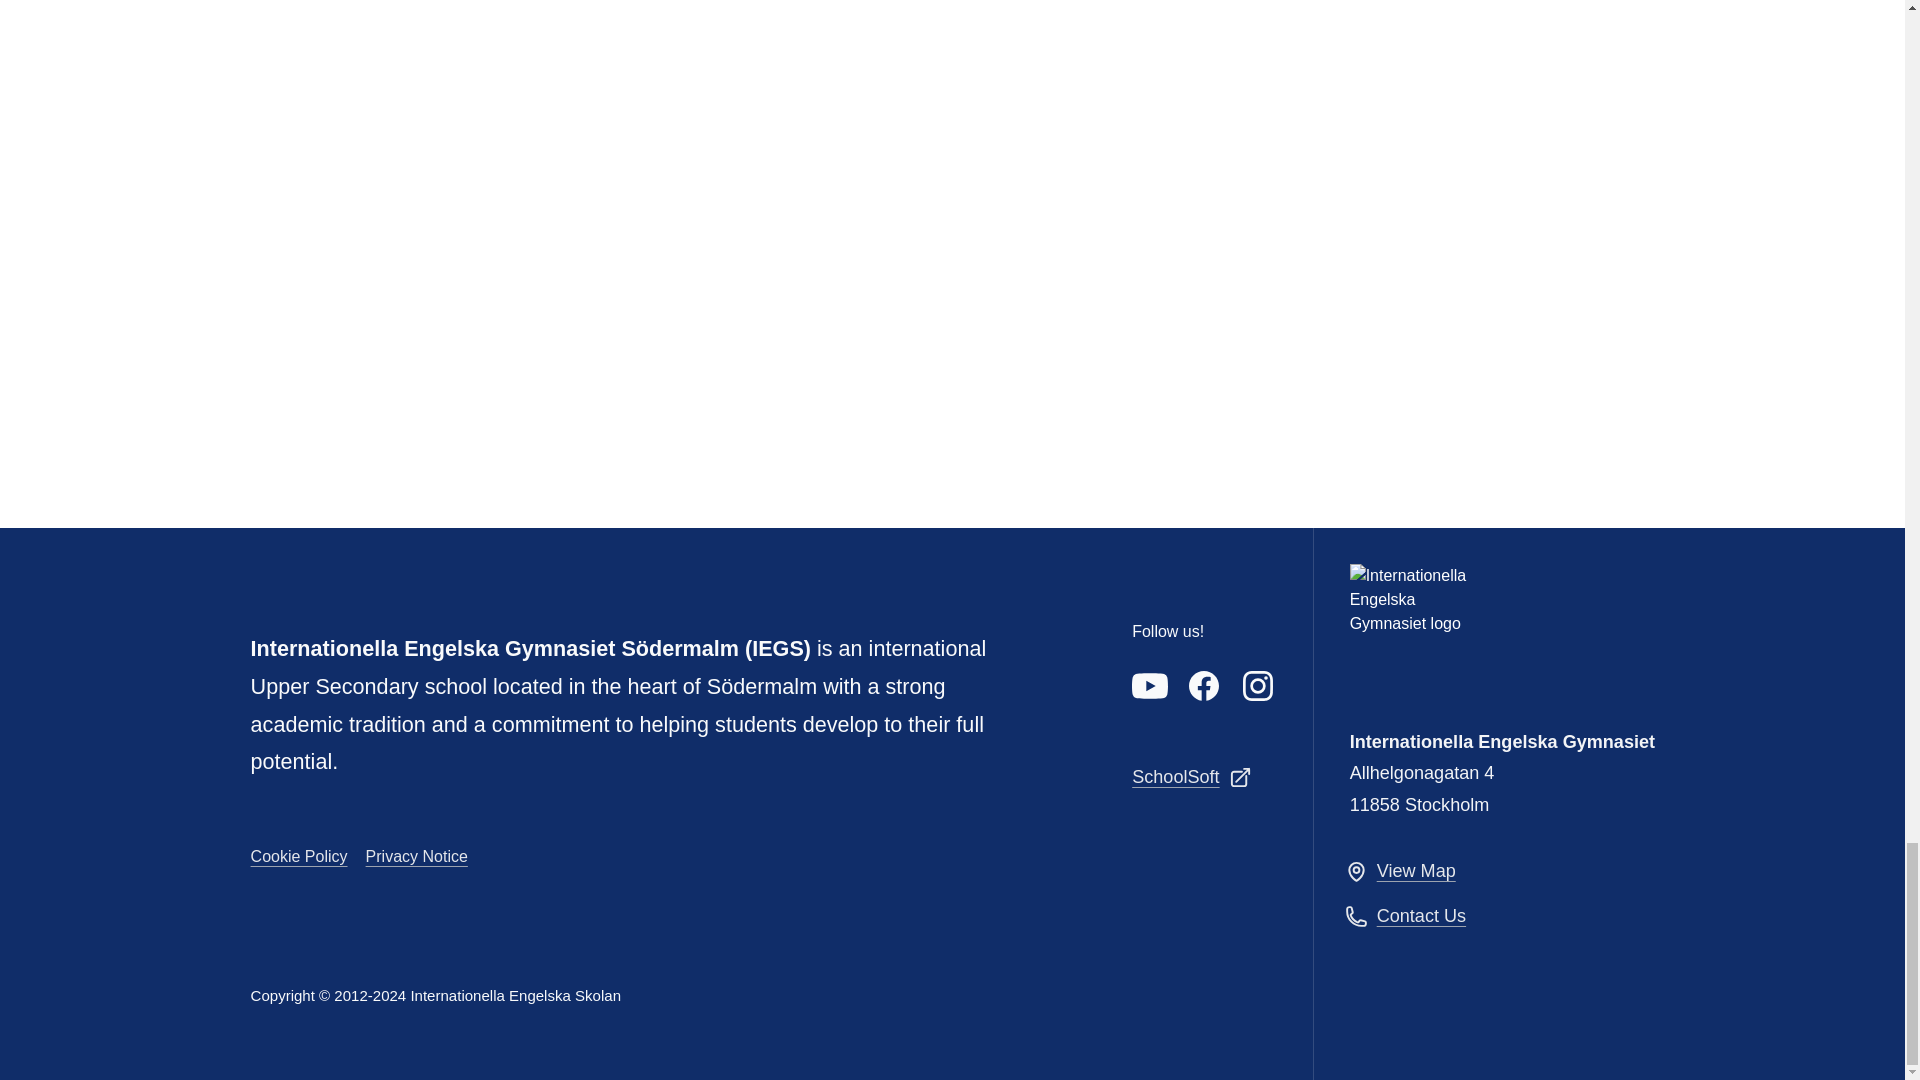 Image resolution: width=1920 pixels, height=1080 pixels. Describe the element at coordinates (1493, 916) in the screenshot. I see `Contact Us` at that location.